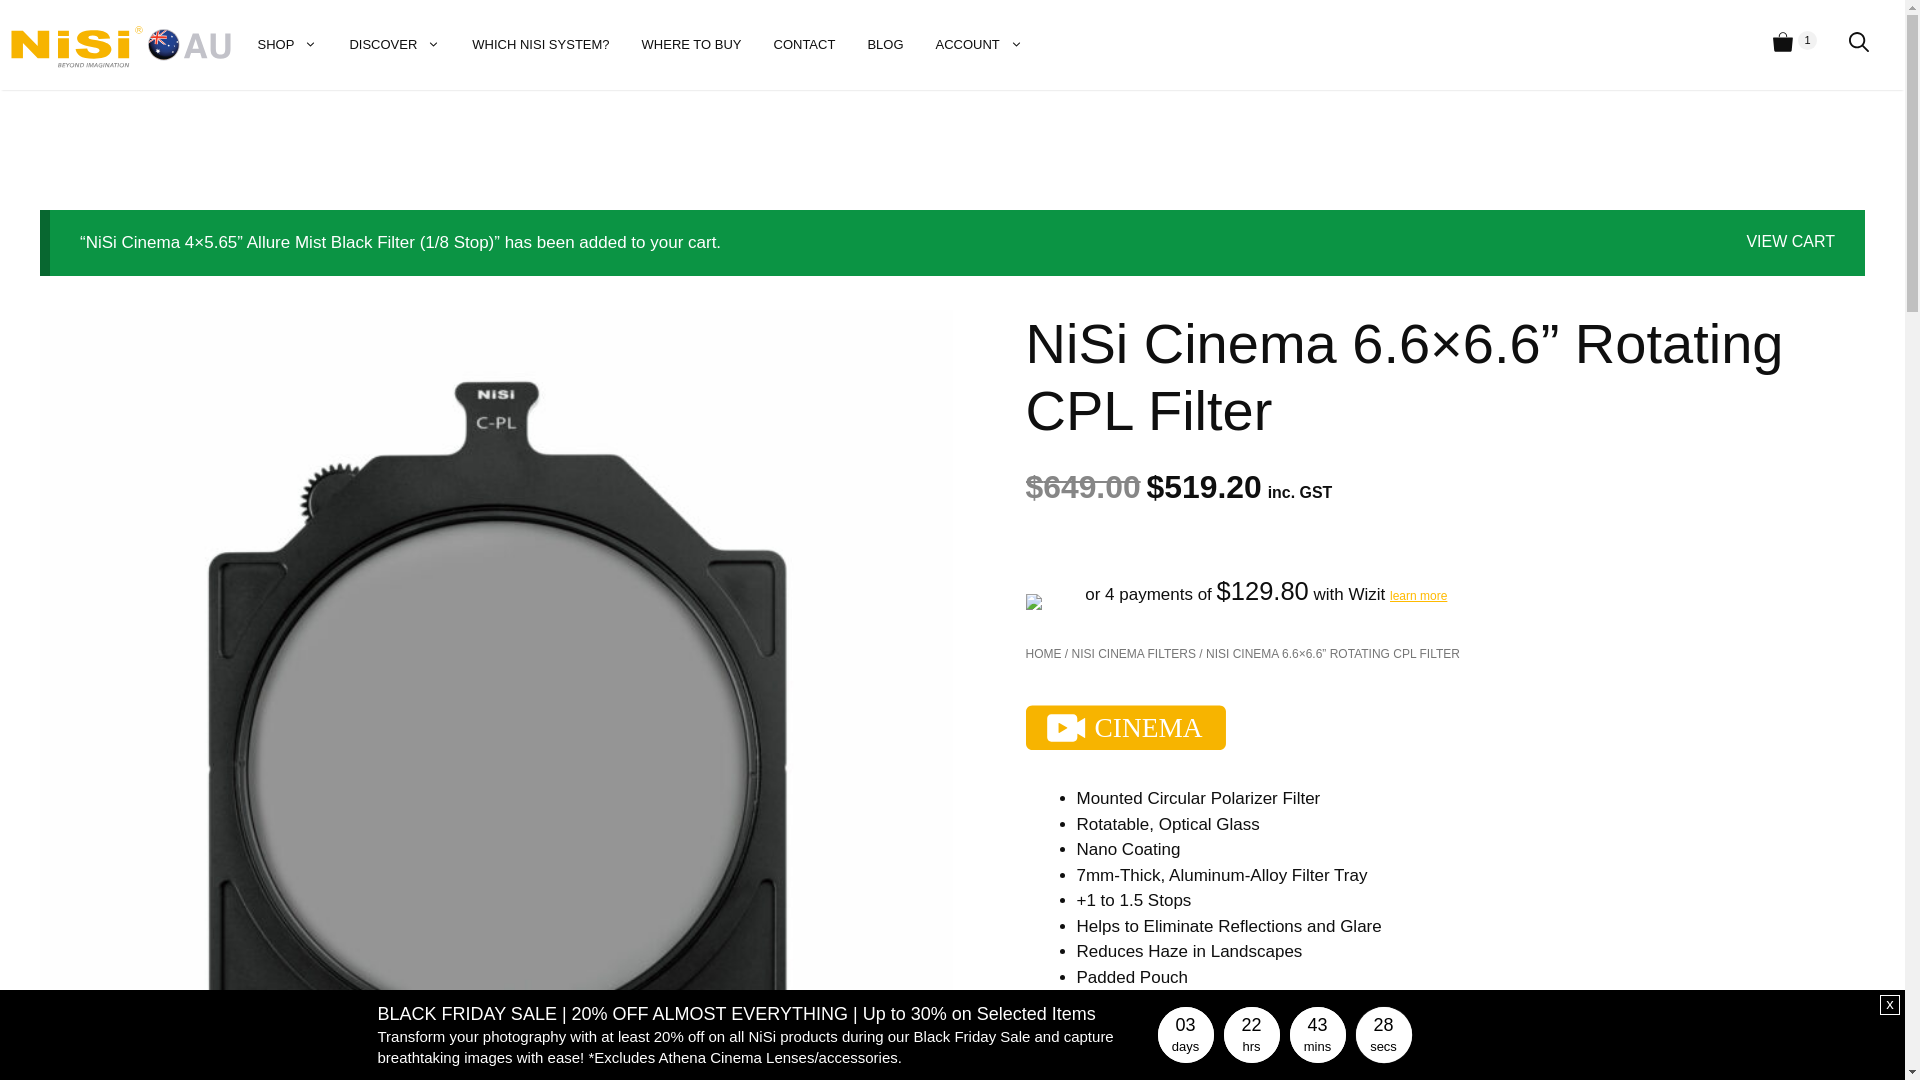  What do you see at coordinates (1418, 596) in the screenshot?
I see `learn more` at bounding box center [1418, 596].